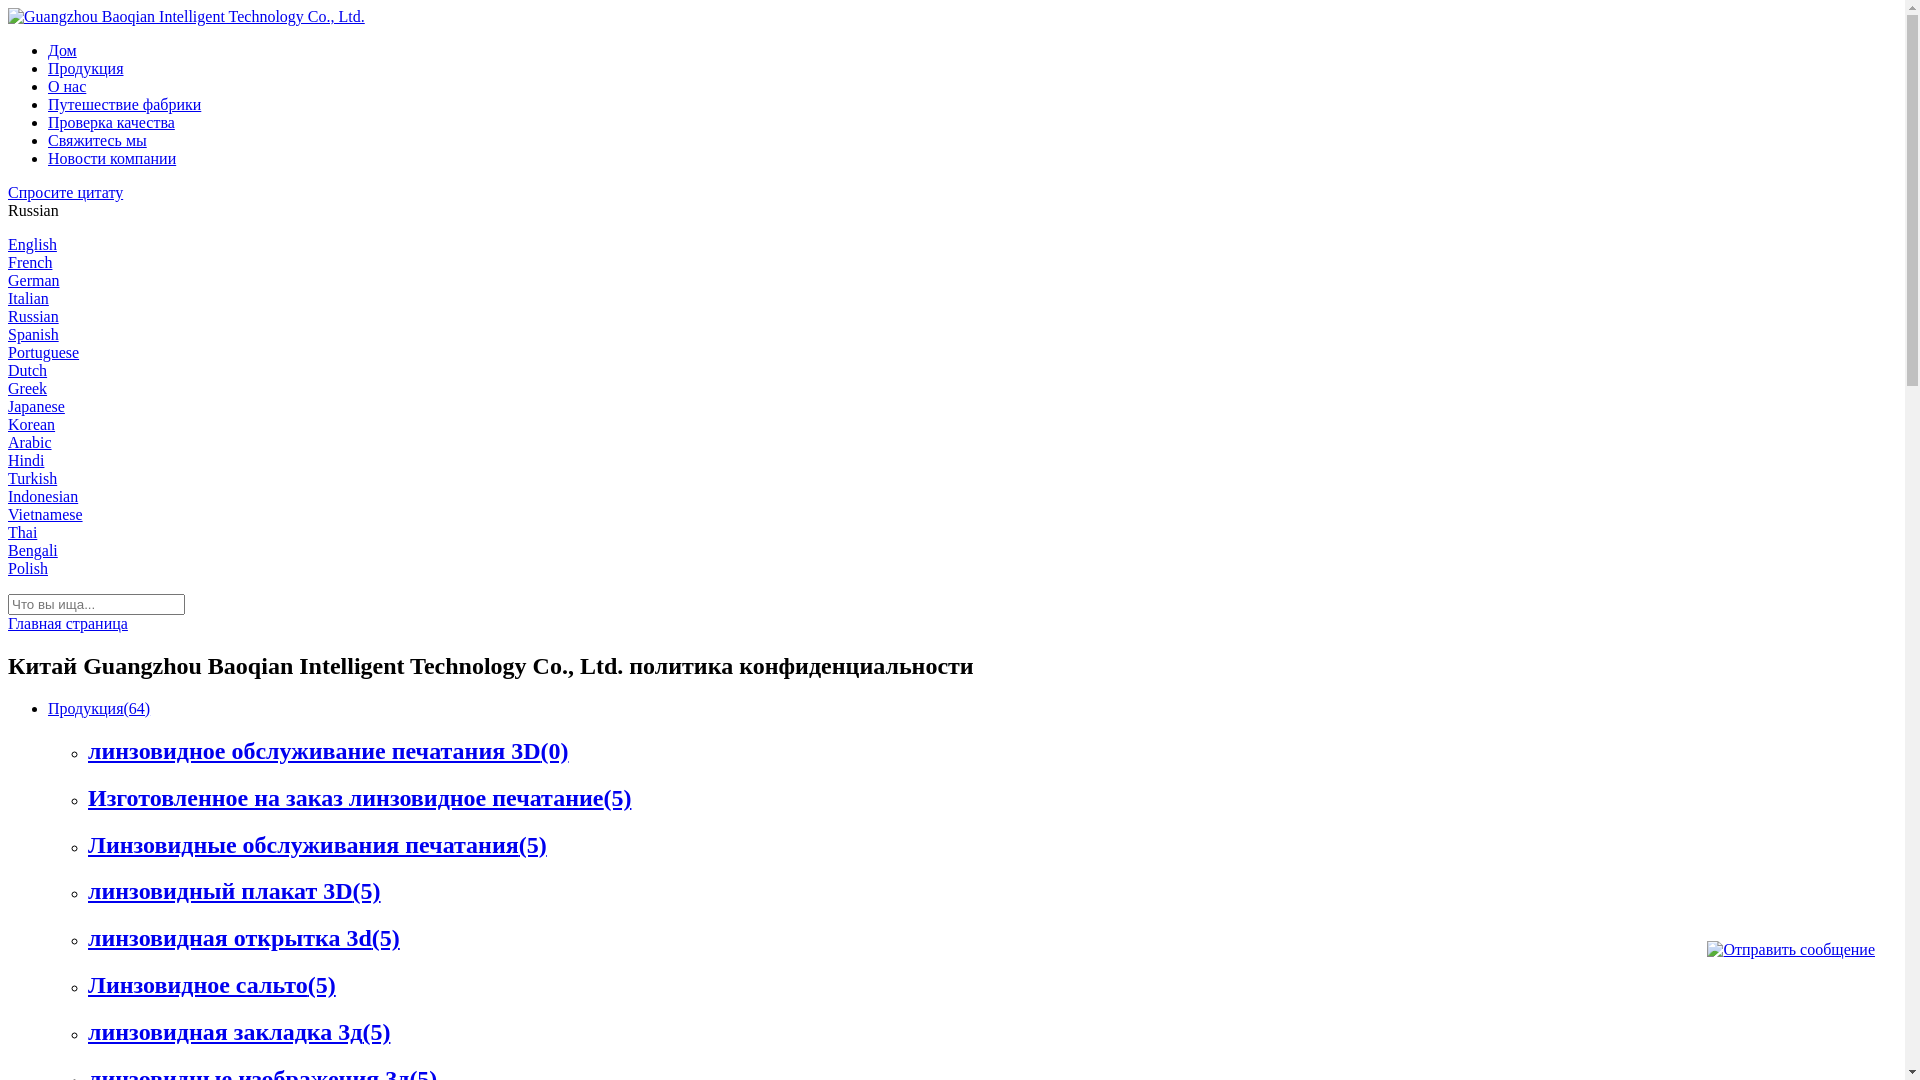  Describe the element at coordinates (34, 316) in the screenshot. I see `Russian` at that location.